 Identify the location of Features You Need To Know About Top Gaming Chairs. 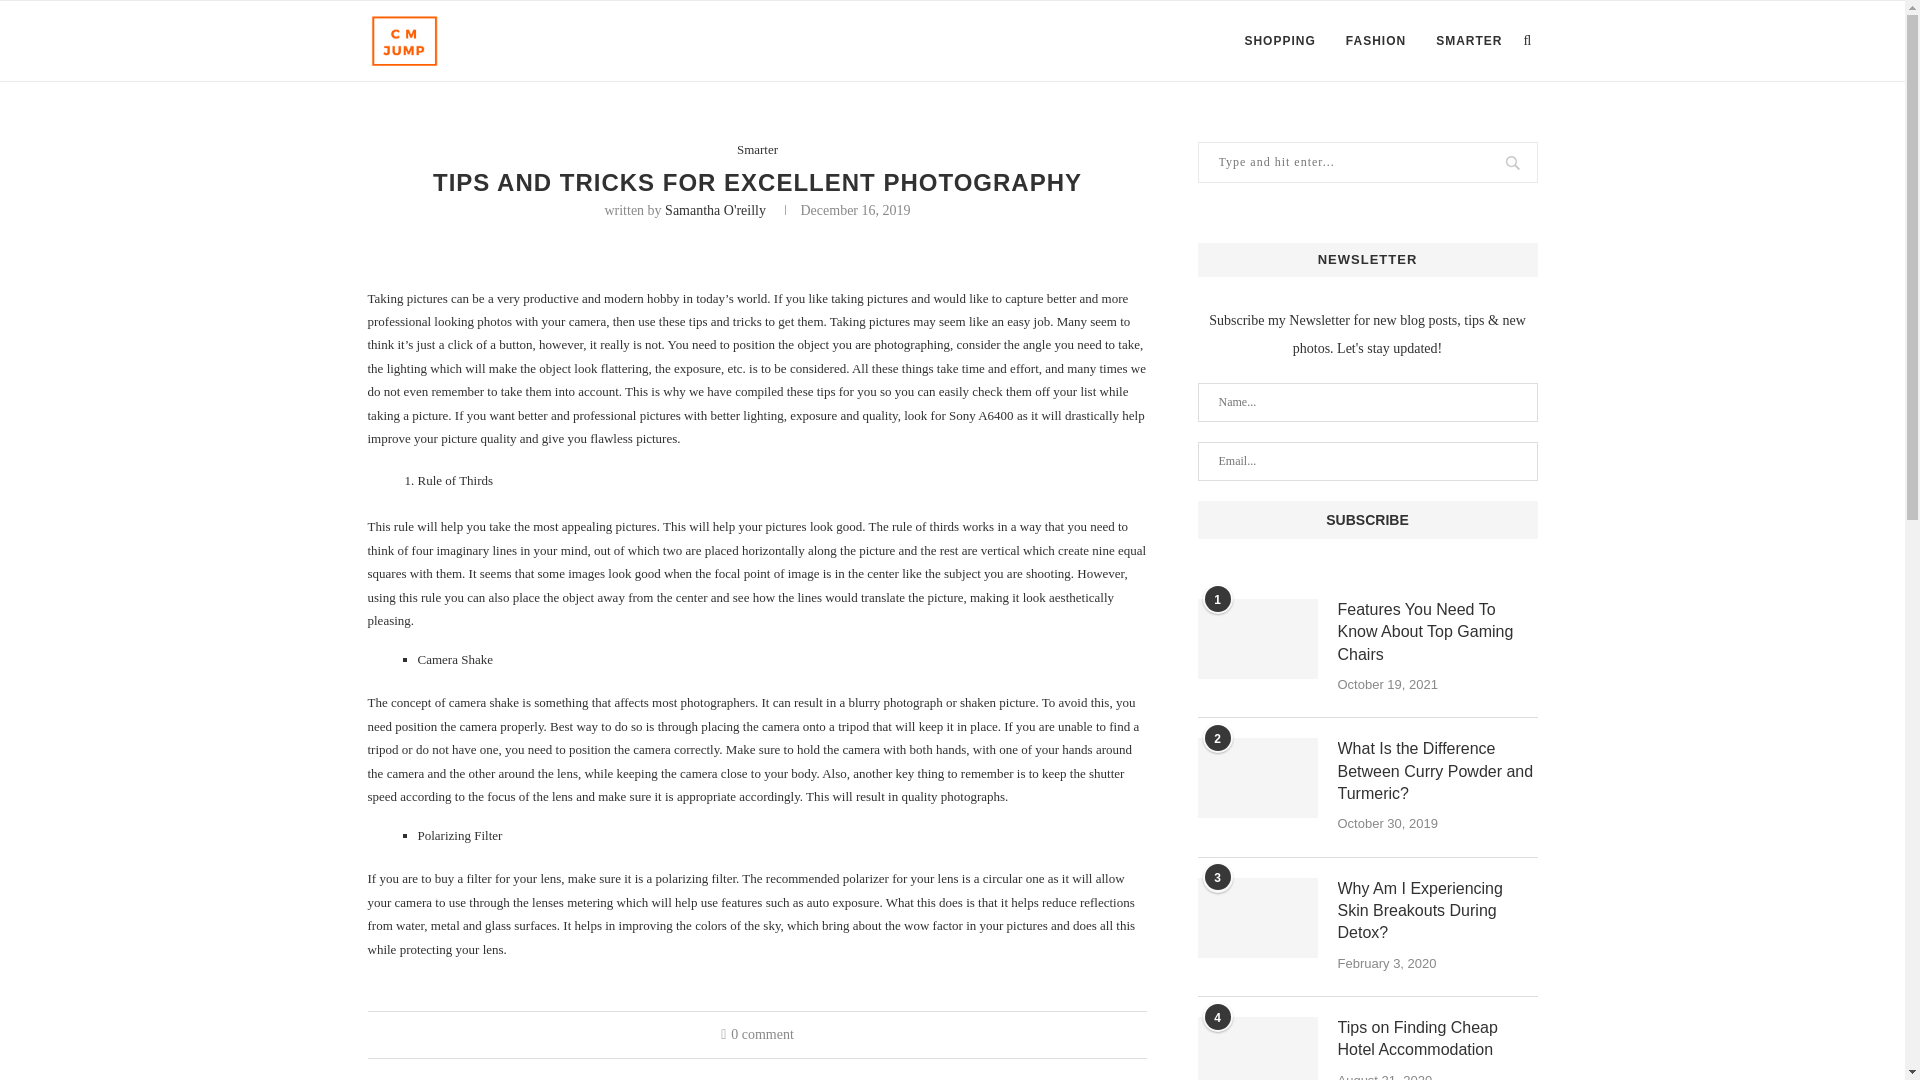
(1258, 639).